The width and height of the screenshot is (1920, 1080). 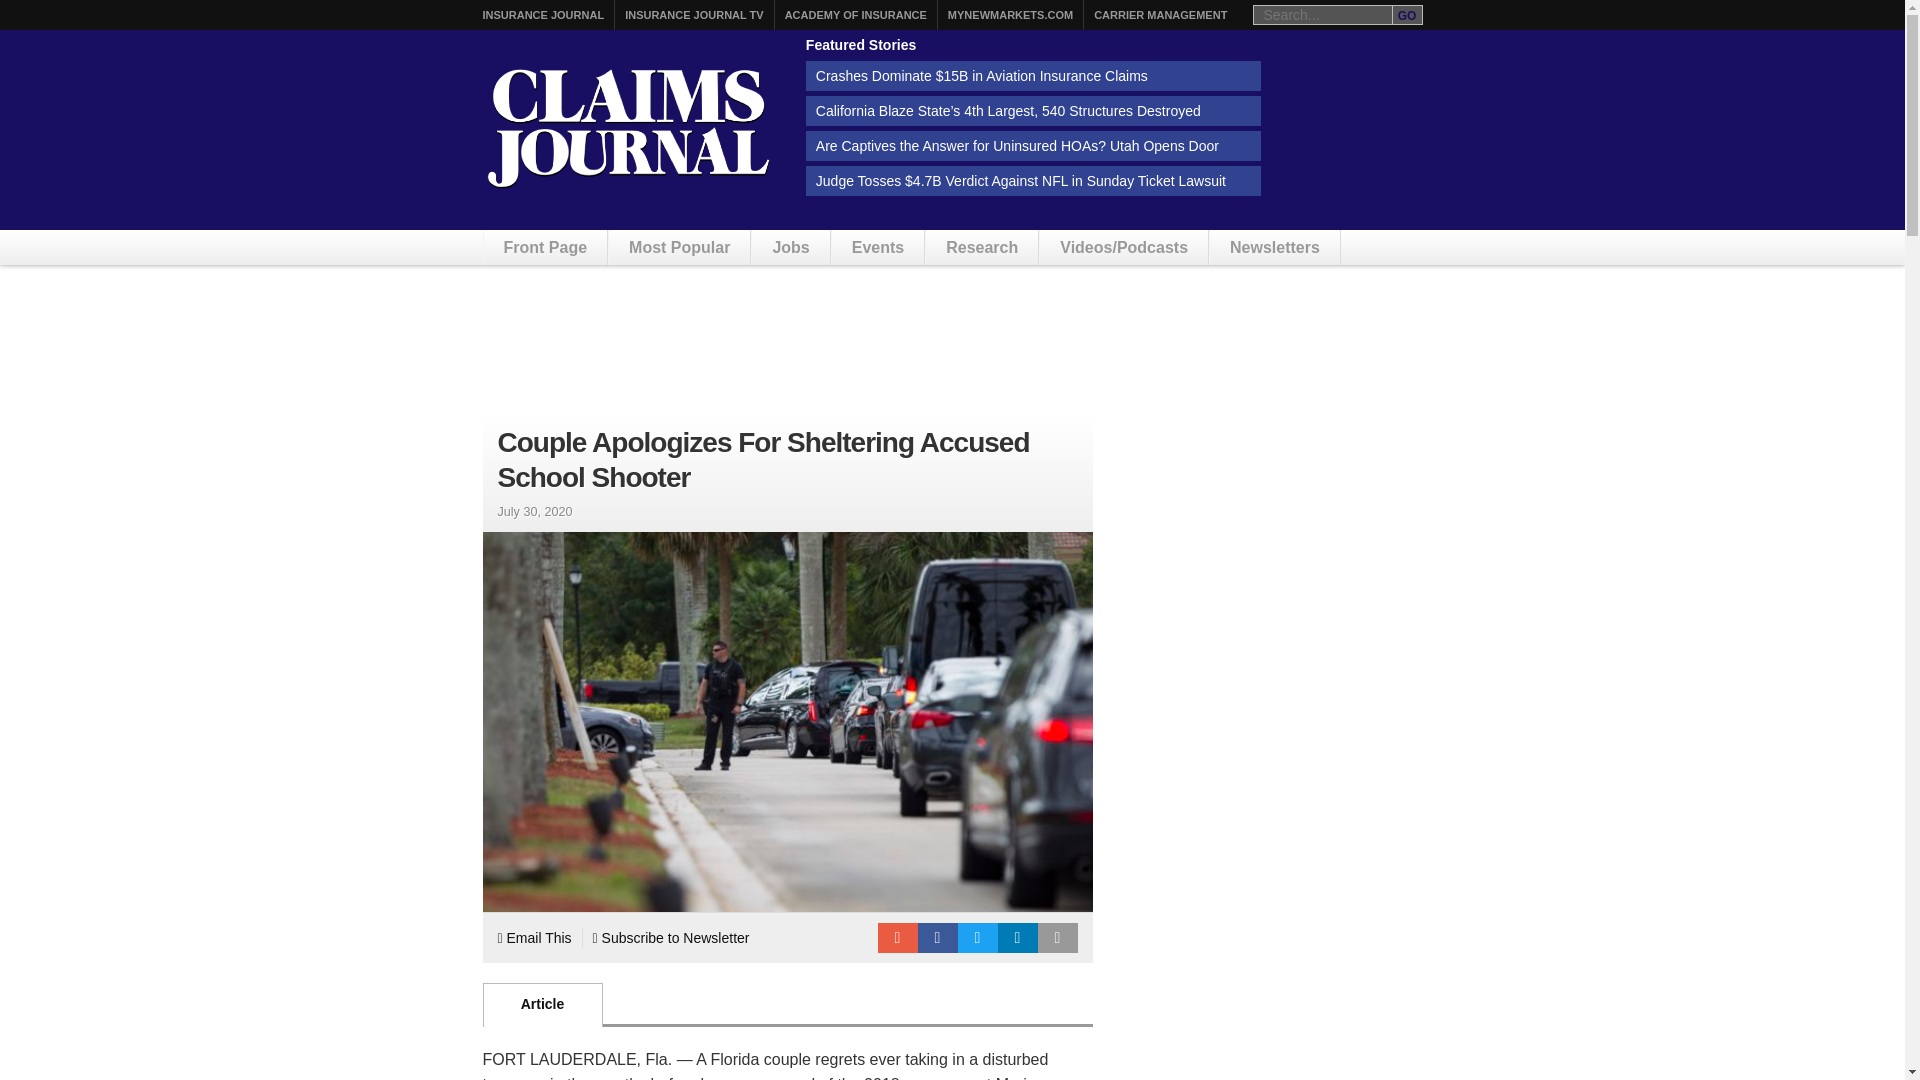 I want to click on Go, so click(x=1407, y=14).